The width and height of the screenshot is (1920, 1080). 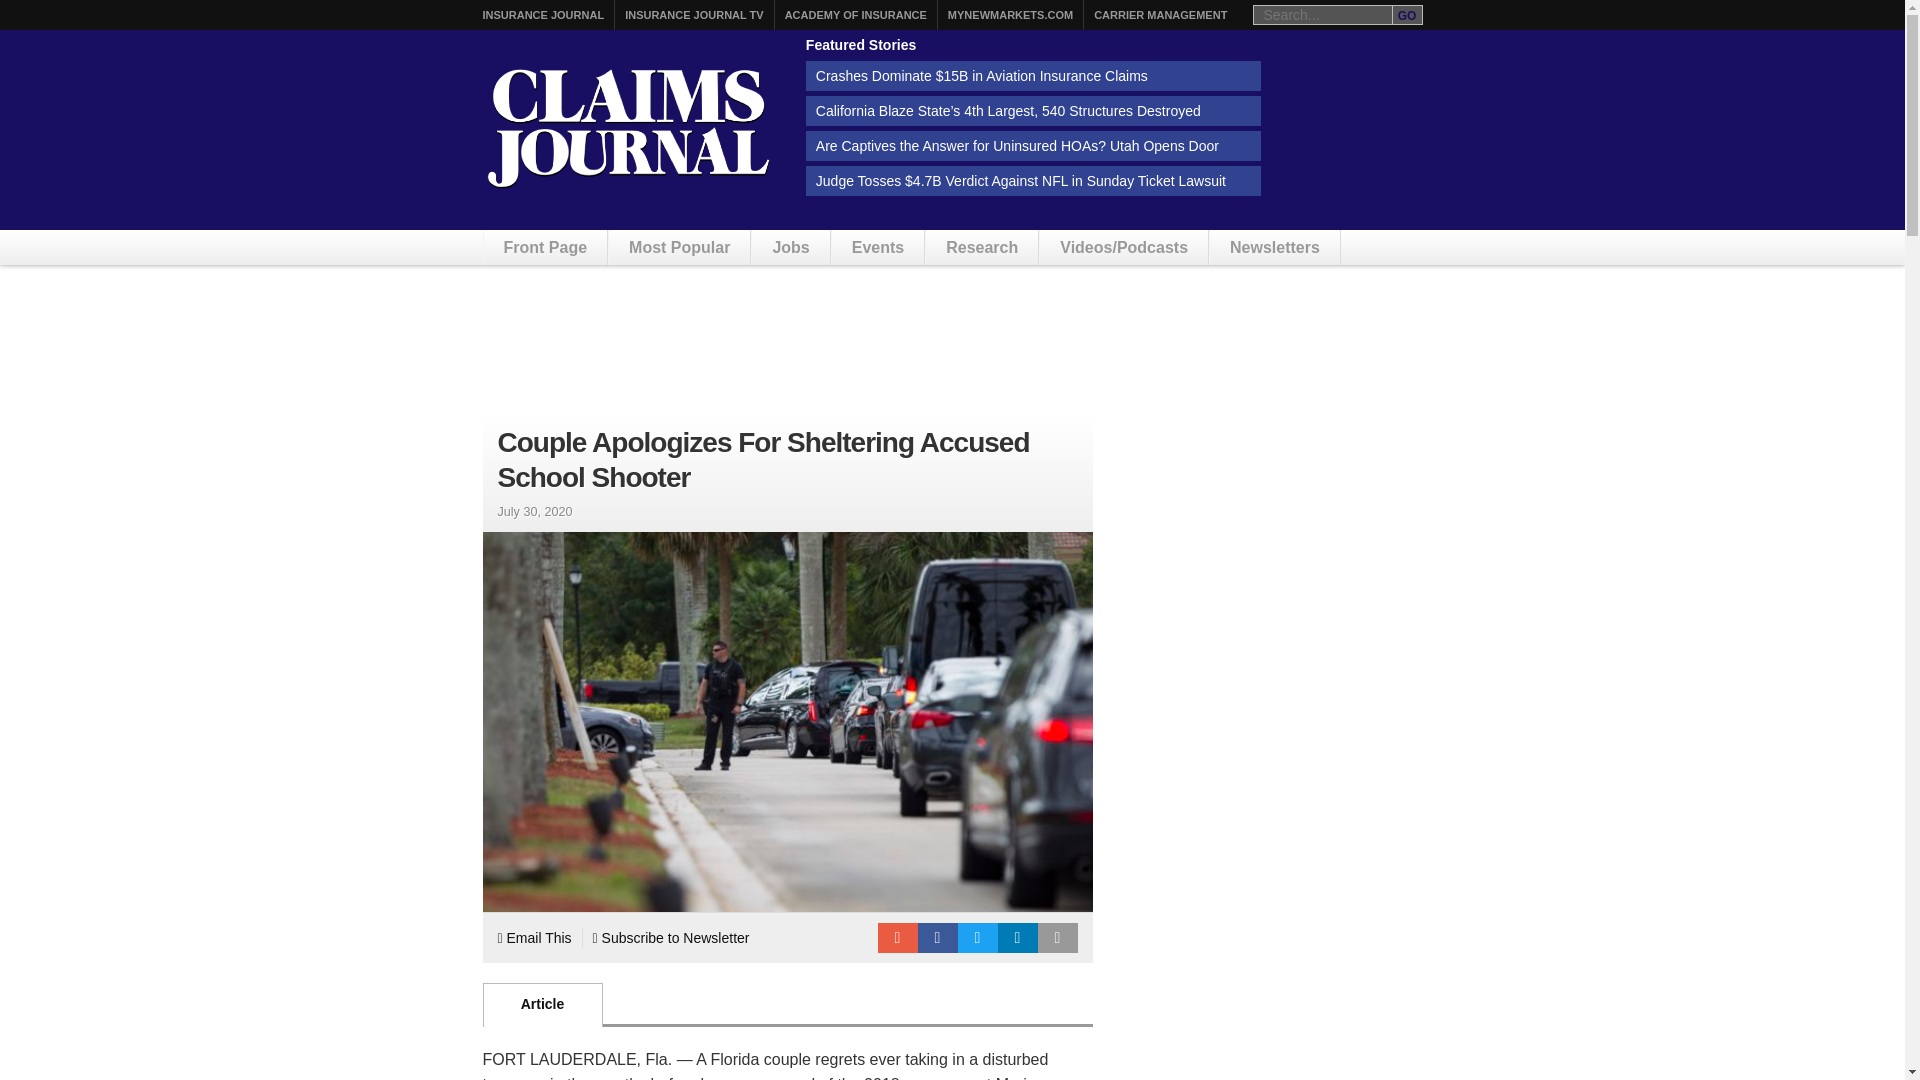 I want to click on Go, so click(x=1407, y=14).